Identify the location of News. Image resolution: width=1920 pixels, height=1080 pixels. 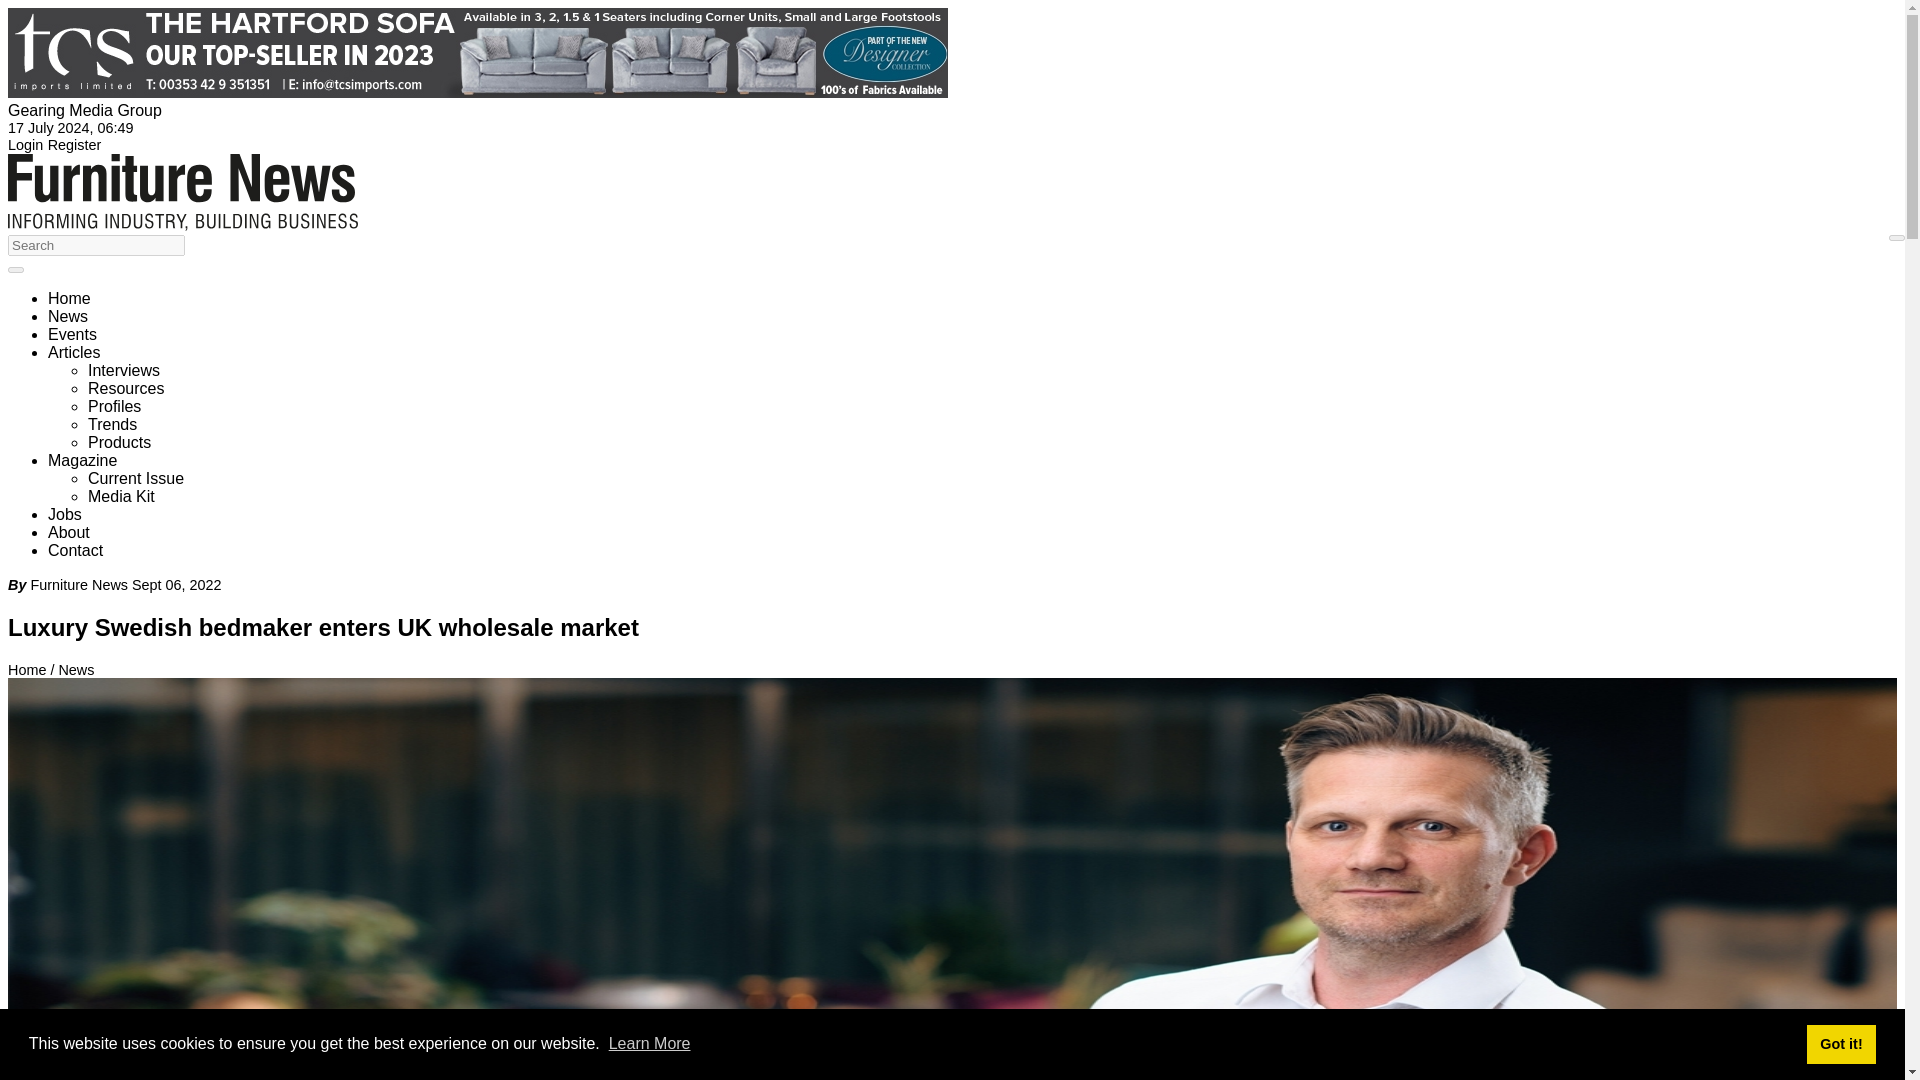
(76, 670).